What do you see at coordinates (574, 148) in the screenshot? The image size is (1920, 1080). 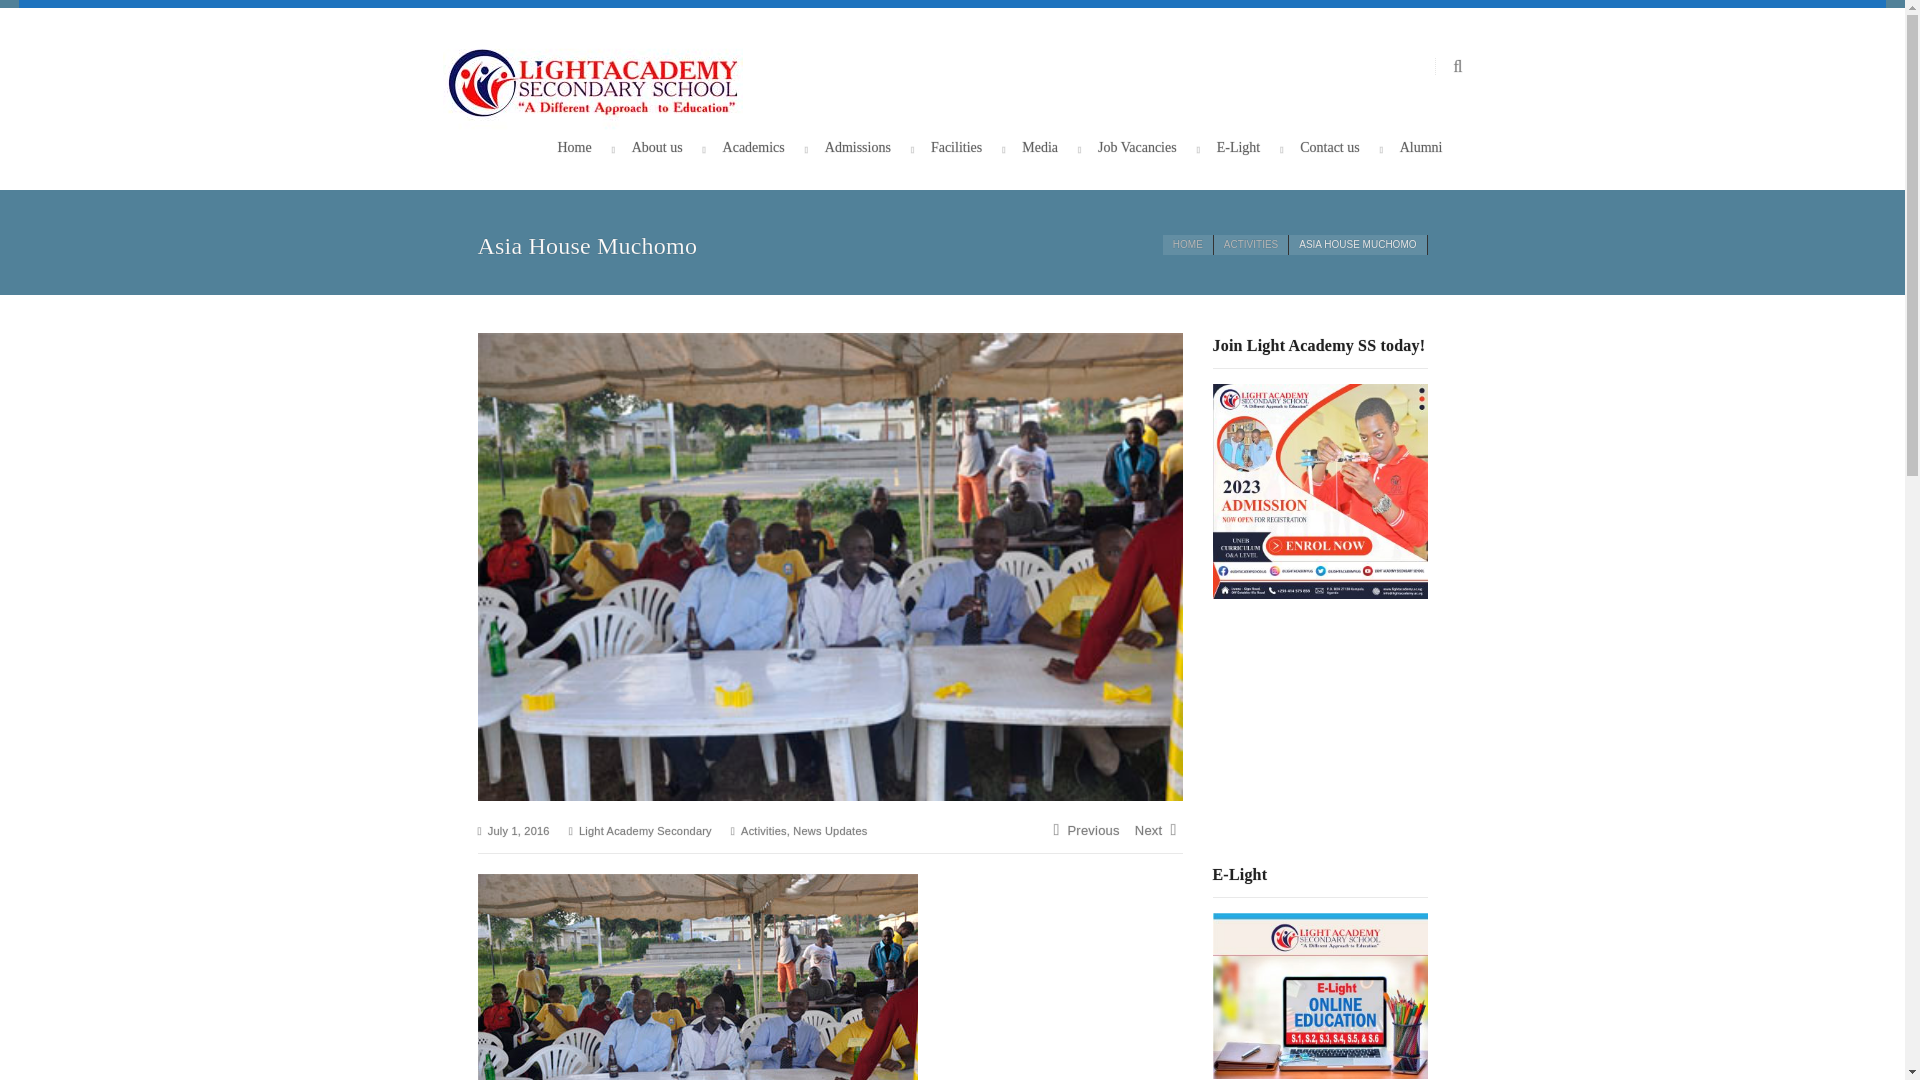 I see `Home` at bounding box center [574, 148].